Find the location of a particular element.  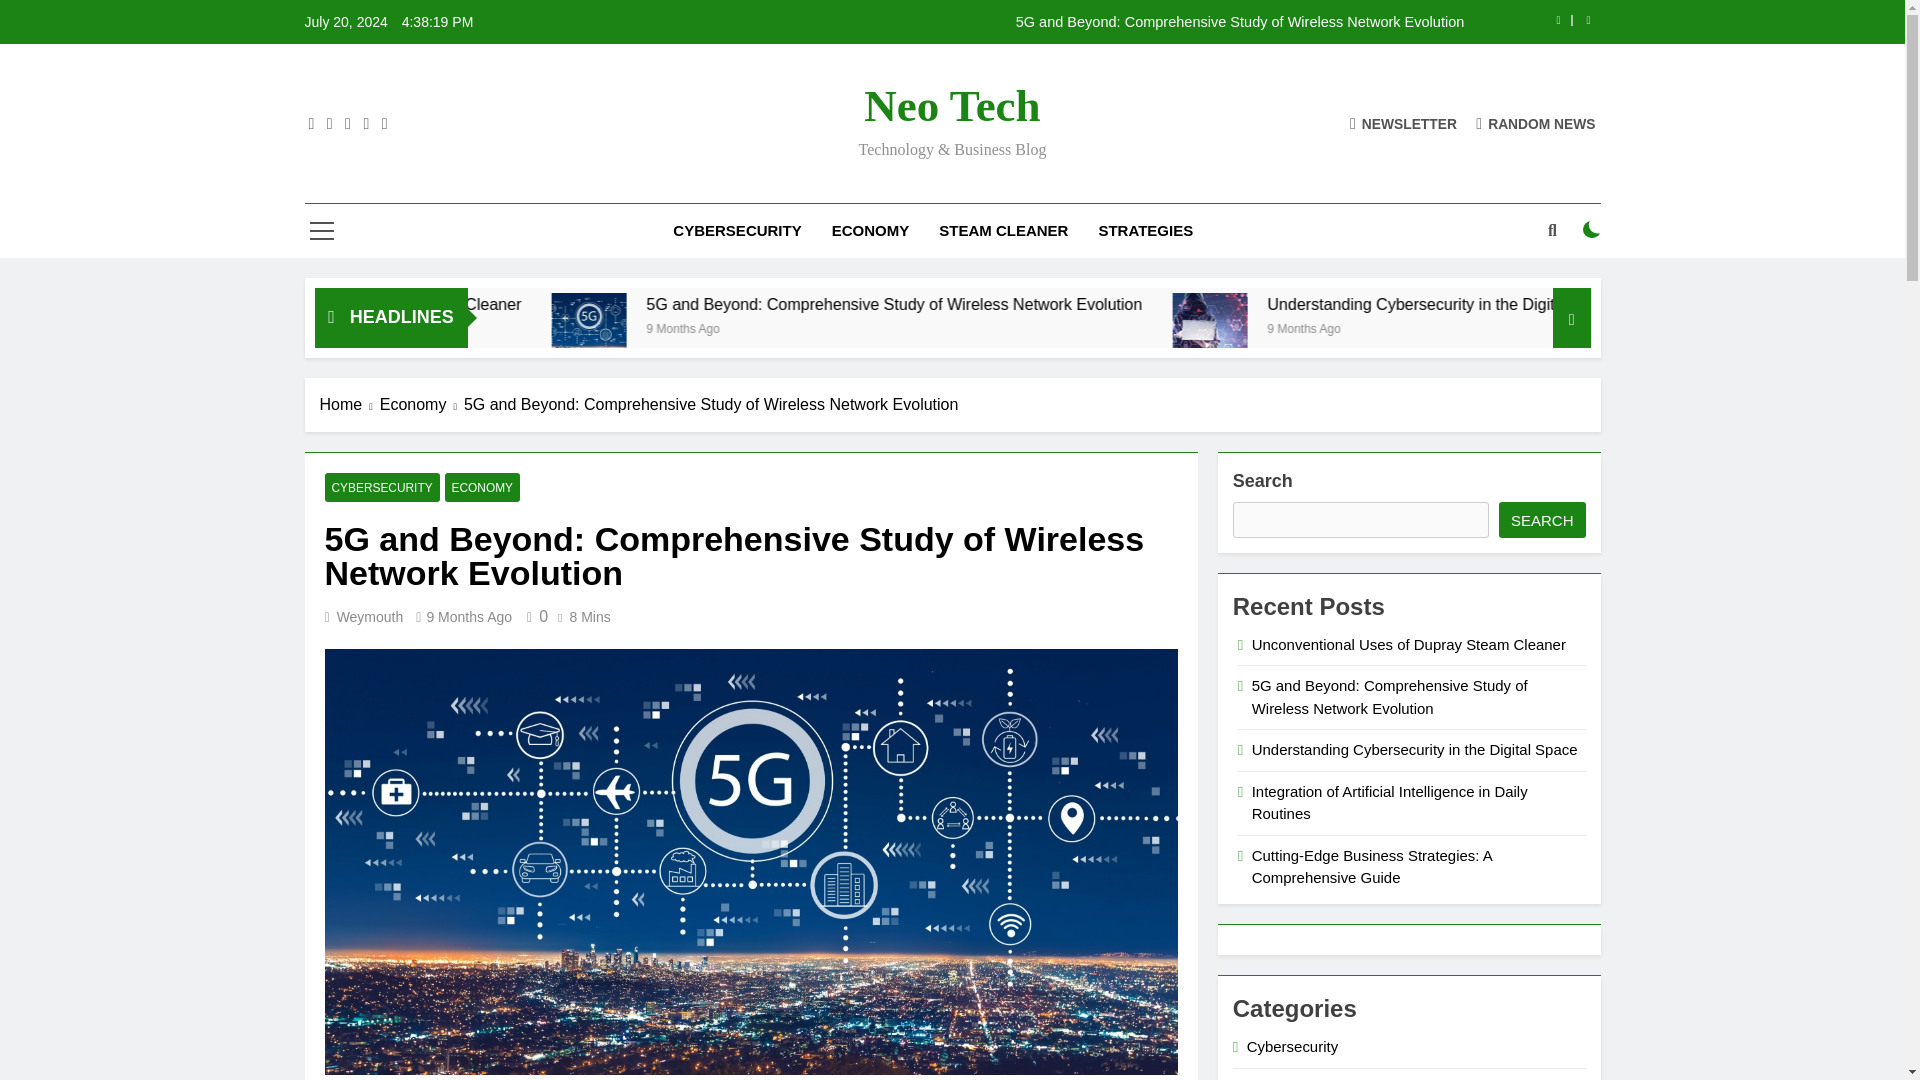

ECONOMY is located at coordinates (871, 231).